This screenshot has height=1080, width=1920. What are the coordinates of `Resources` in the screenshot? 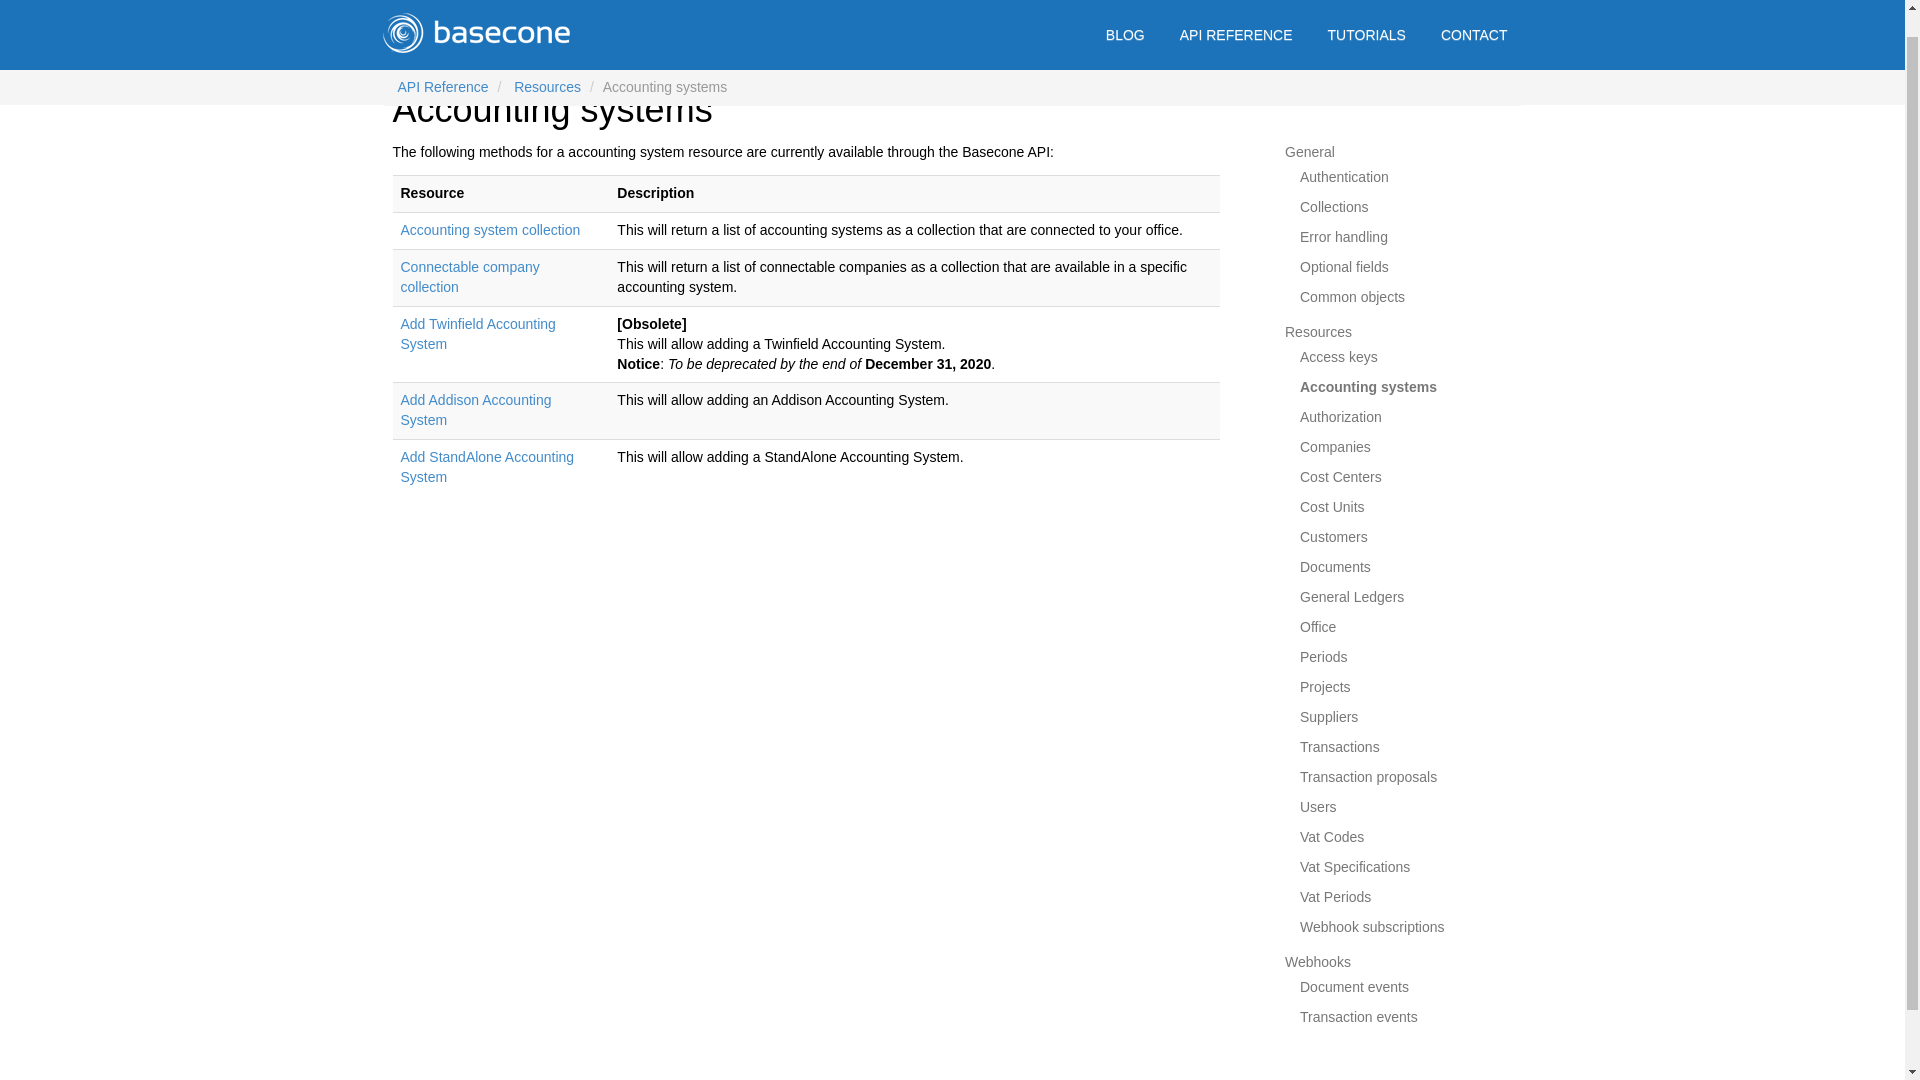 It's located at (1318, 332).